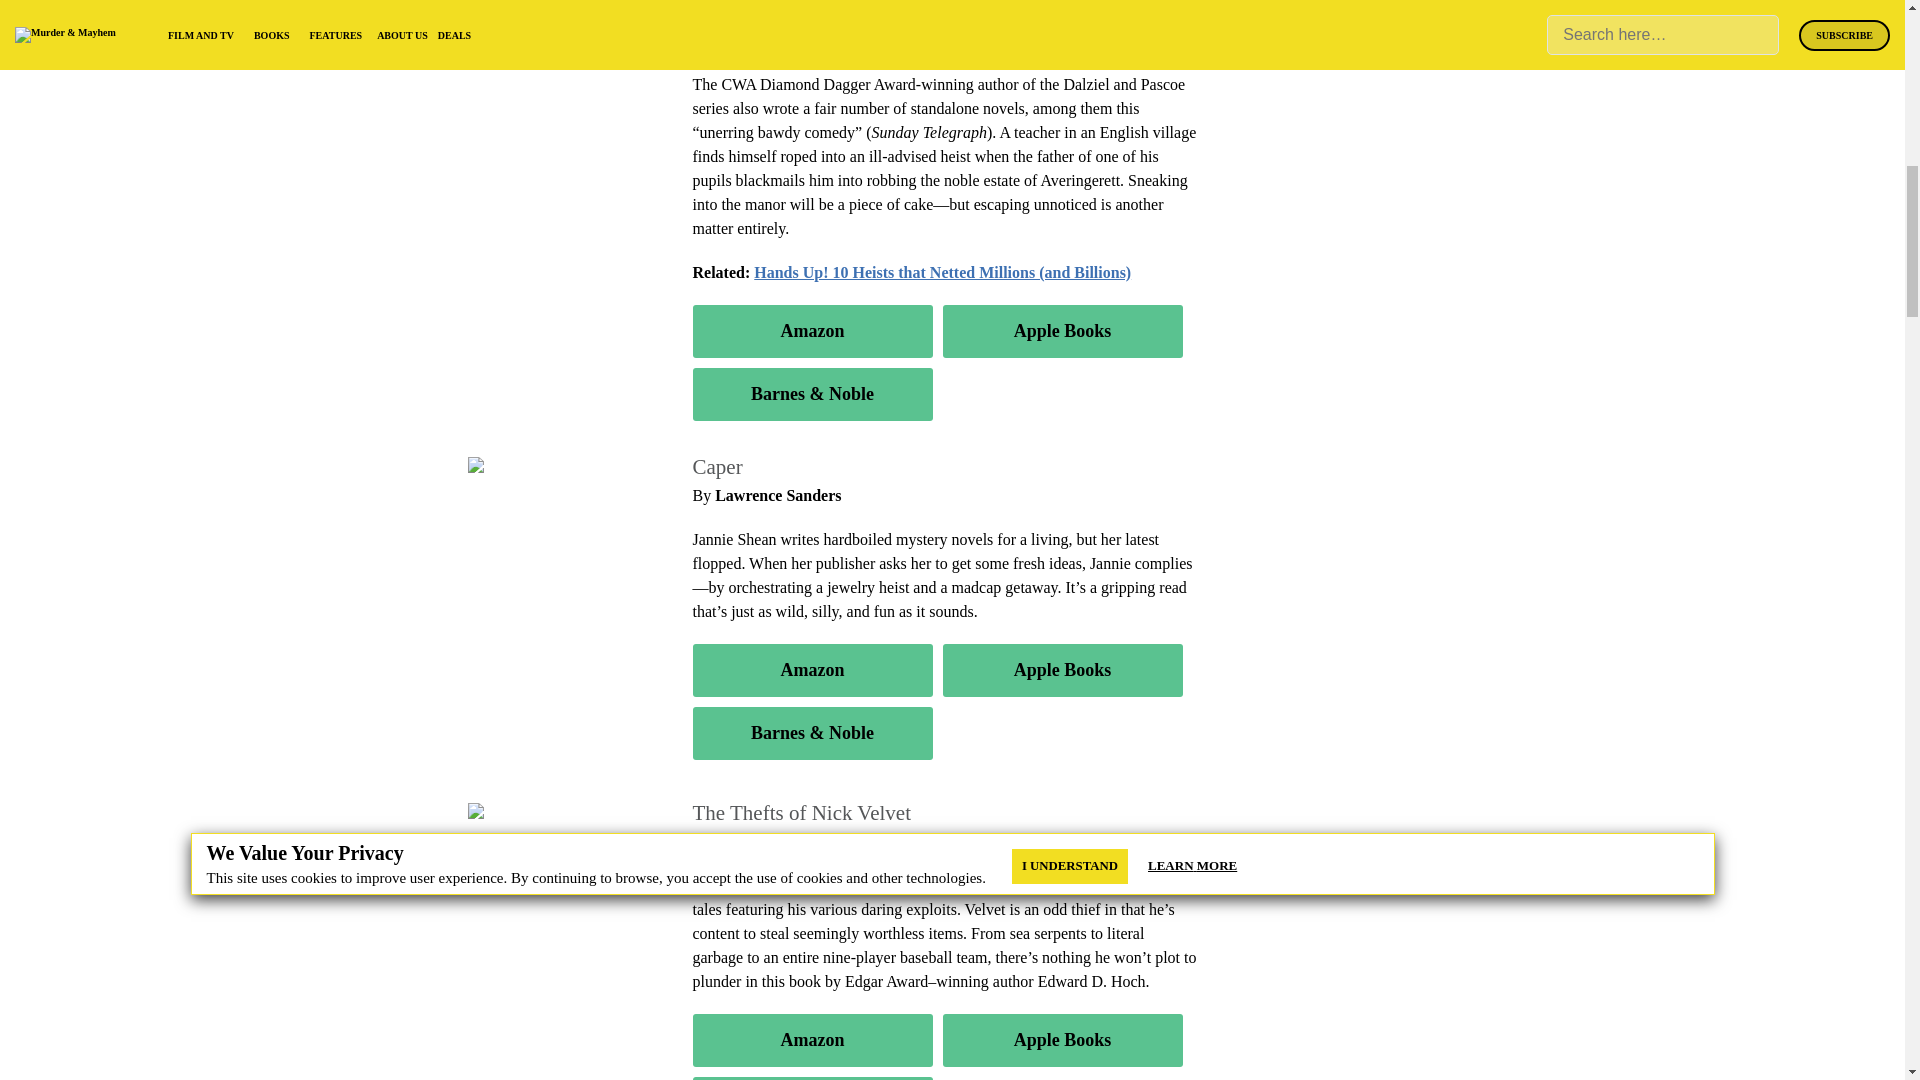  Describe the element at coordinates (1062, 670) in the screenshot. I see `Apple Books` at that location.